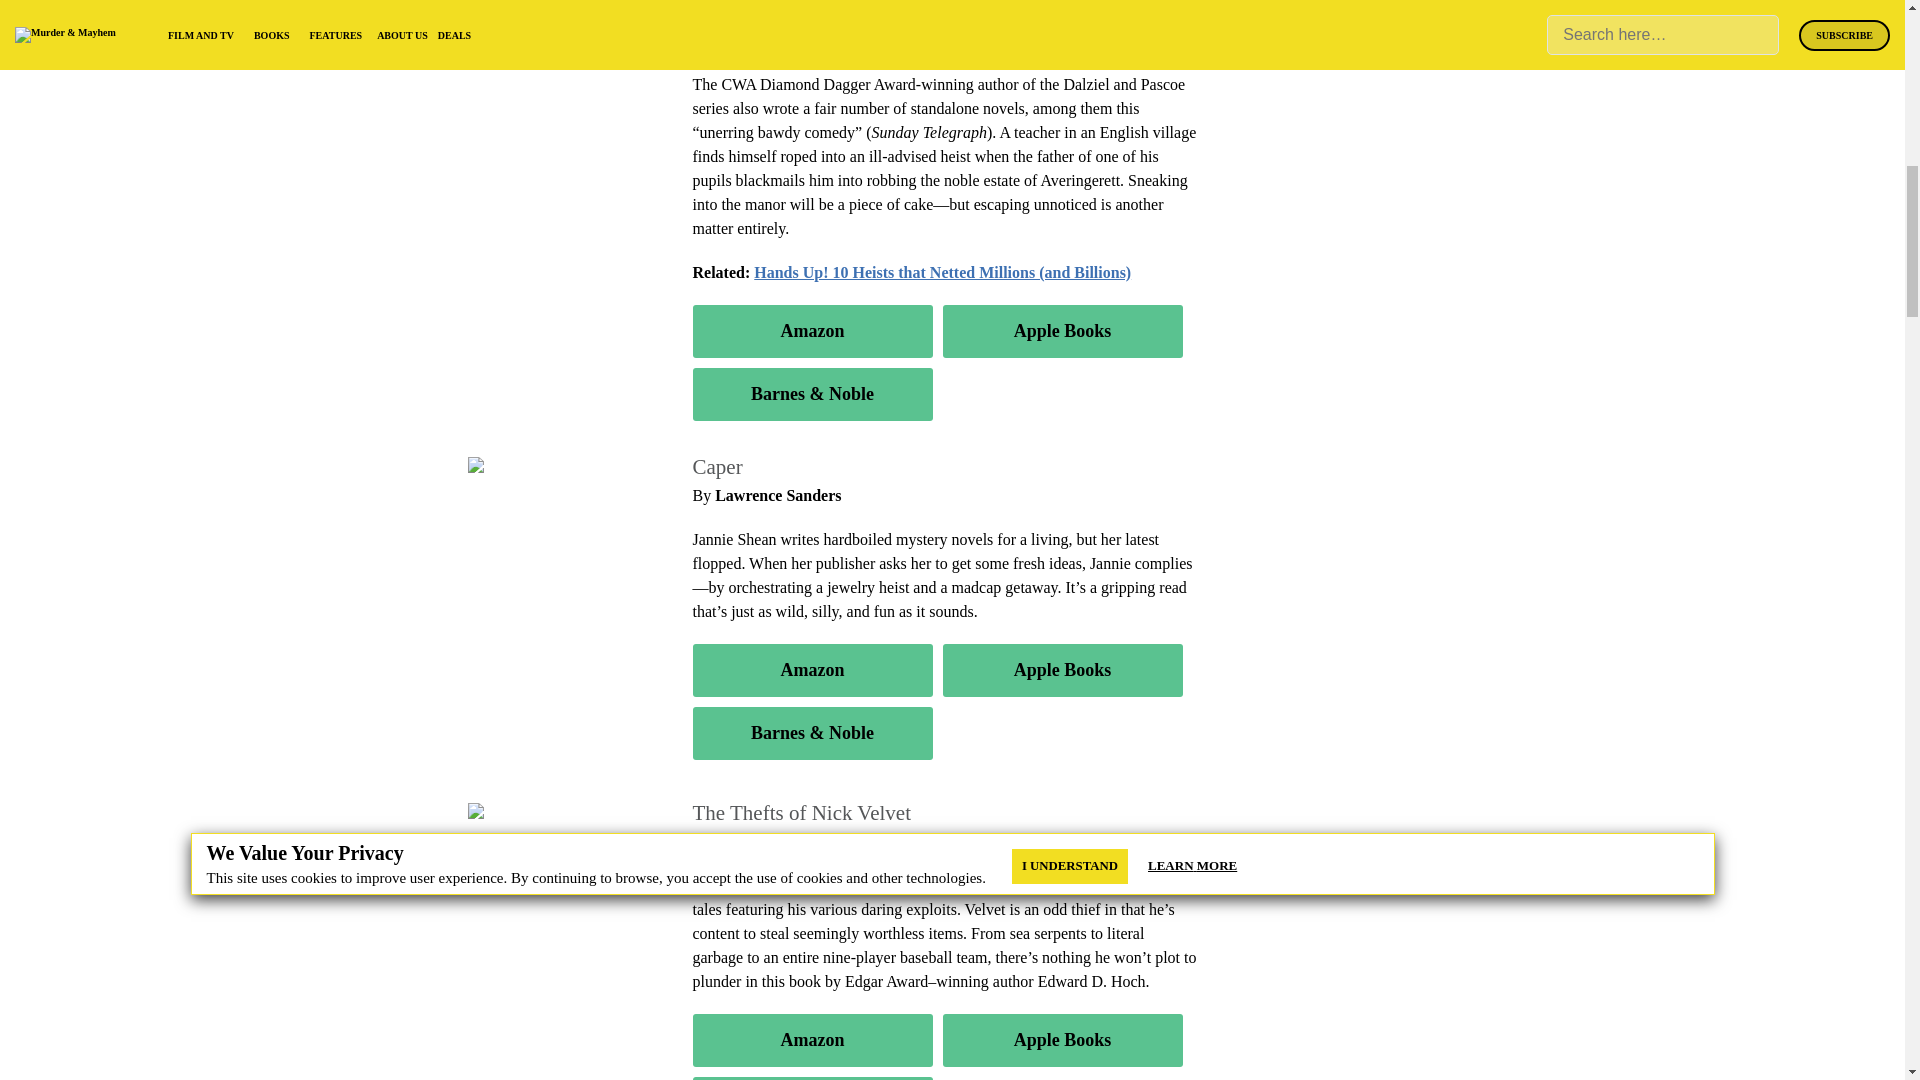  Describe the element at coordinates (1062, 670) in the screenshot. I see `Apple Books` at that location.